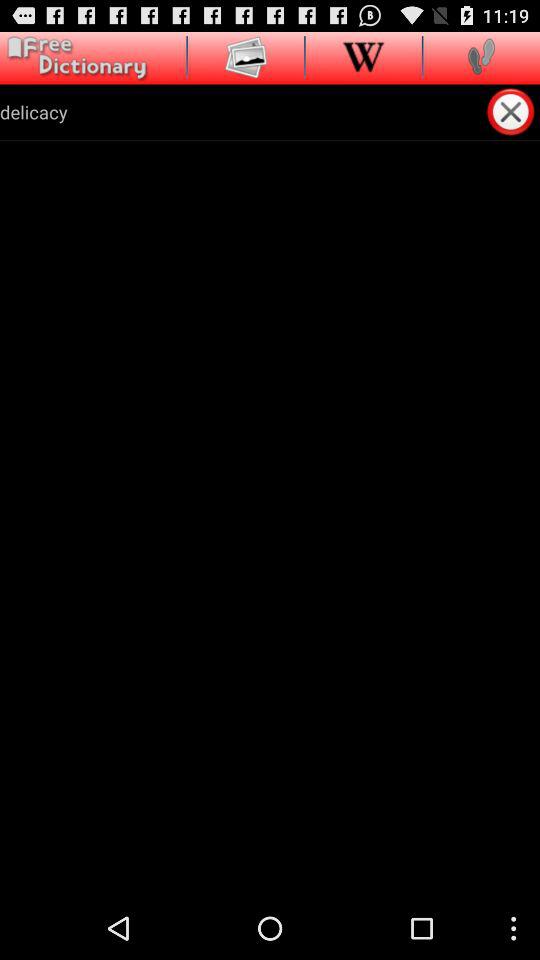 The height and width of the screenshot is (960, 540). Describe the element at coordinates (74, 58) in the screenshot. I see `home screen` at that location.